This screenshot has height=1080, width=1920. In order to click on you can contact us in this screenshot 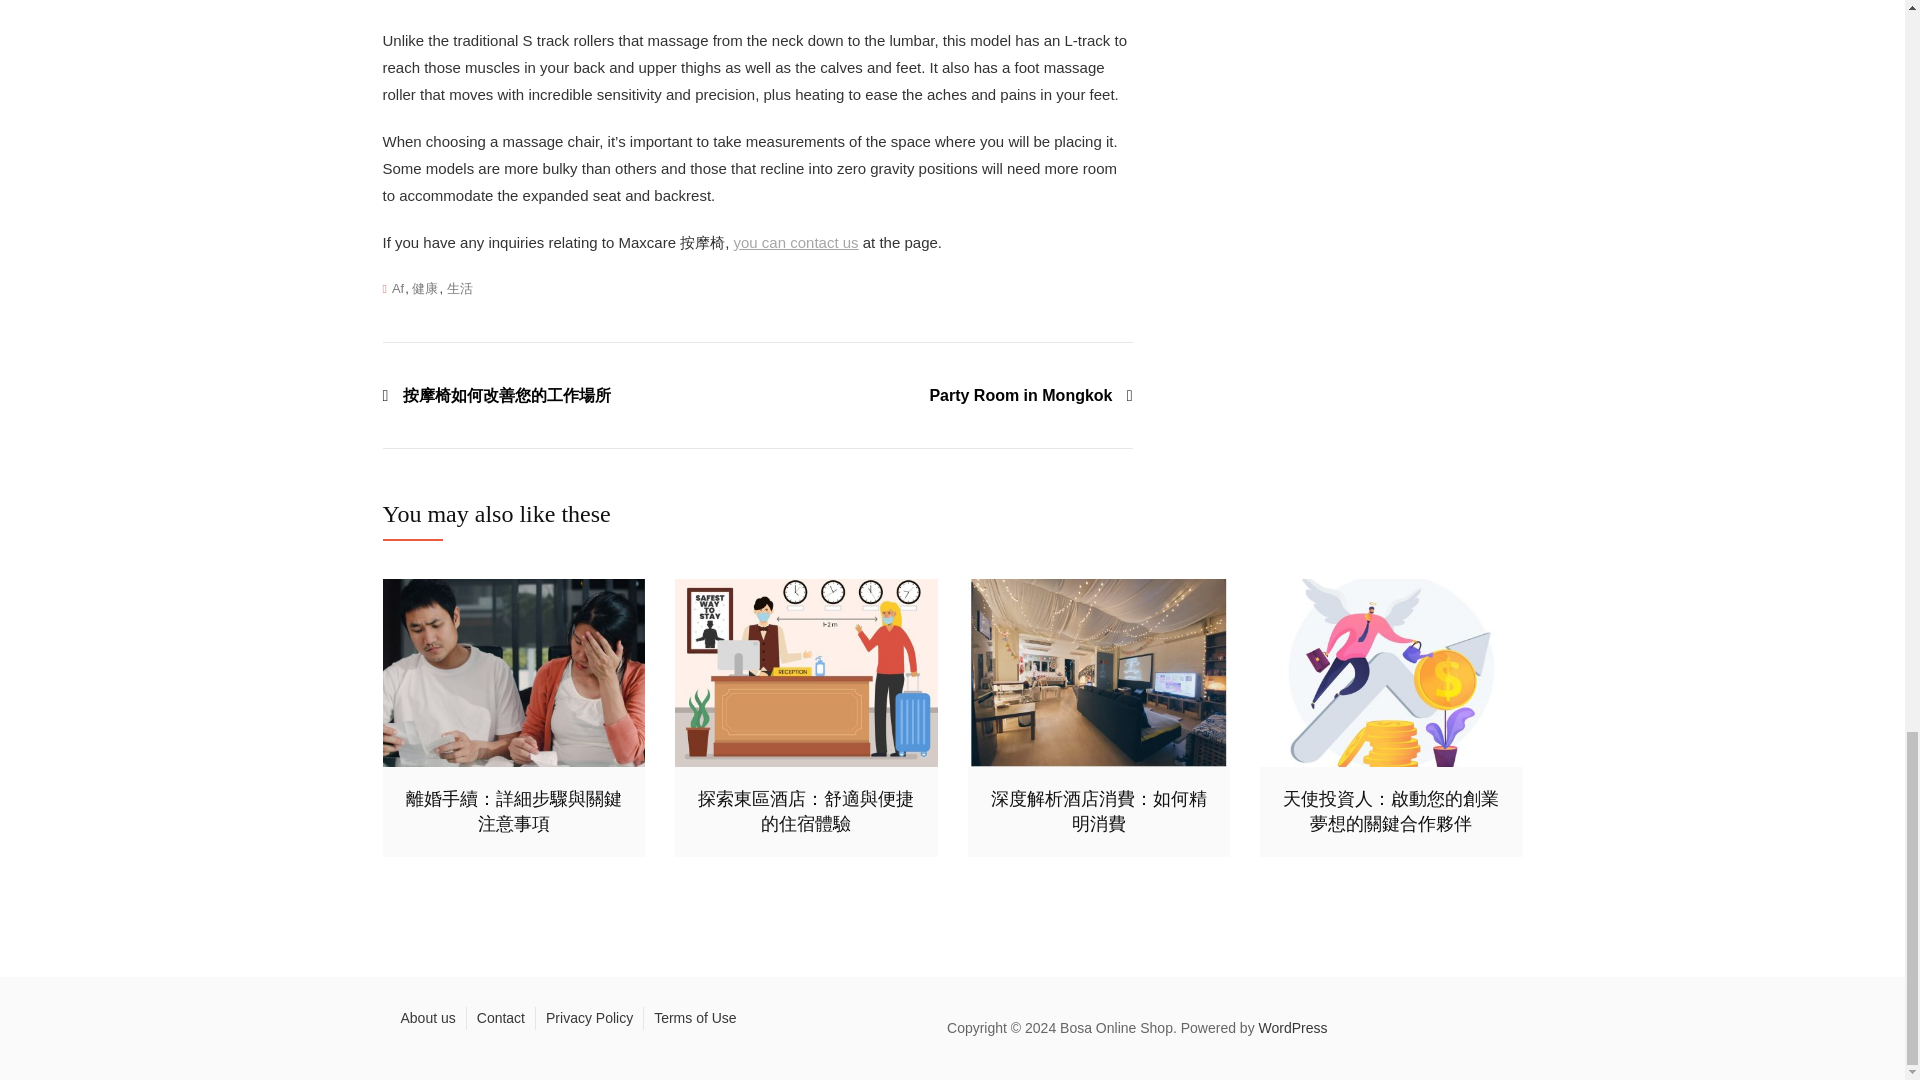, I will do `click(796, 242)`.